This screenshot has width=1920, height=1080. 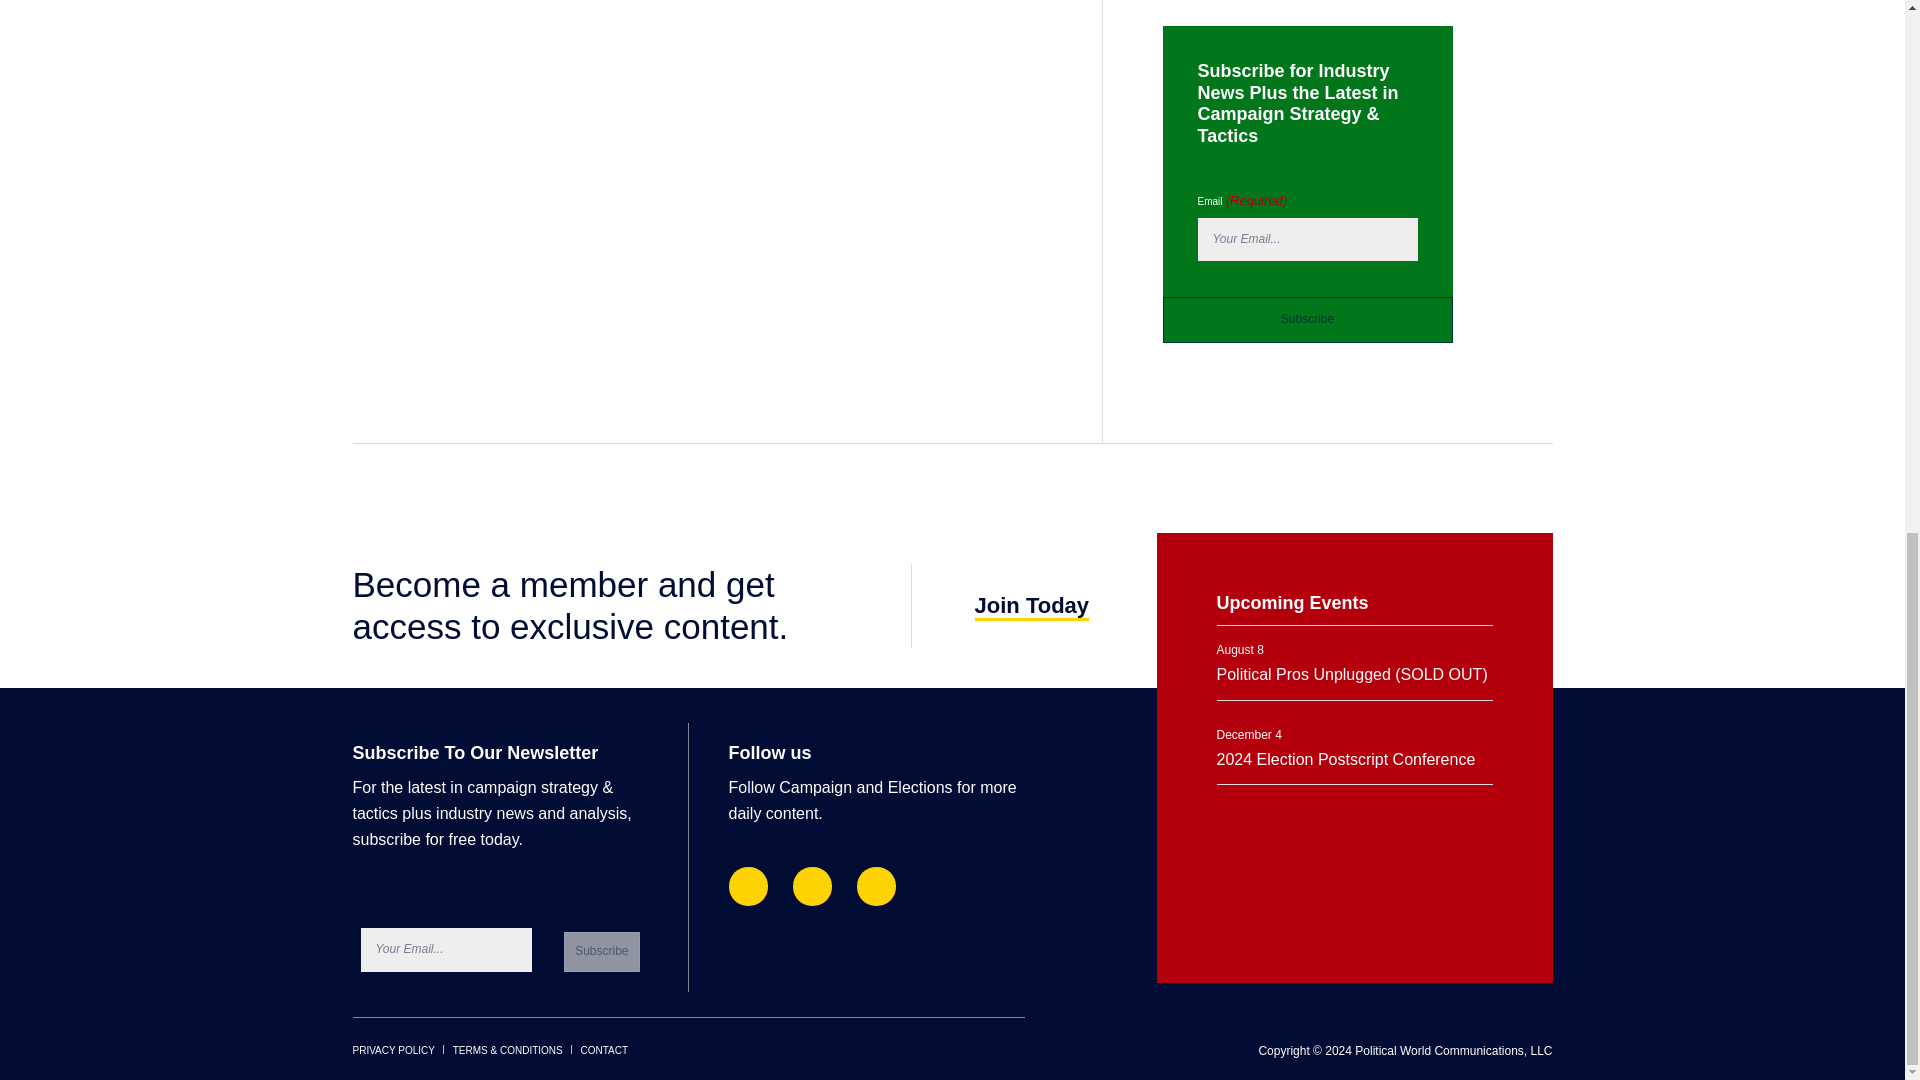 I want to click on LinkedIn, so click(x=812, y=886).